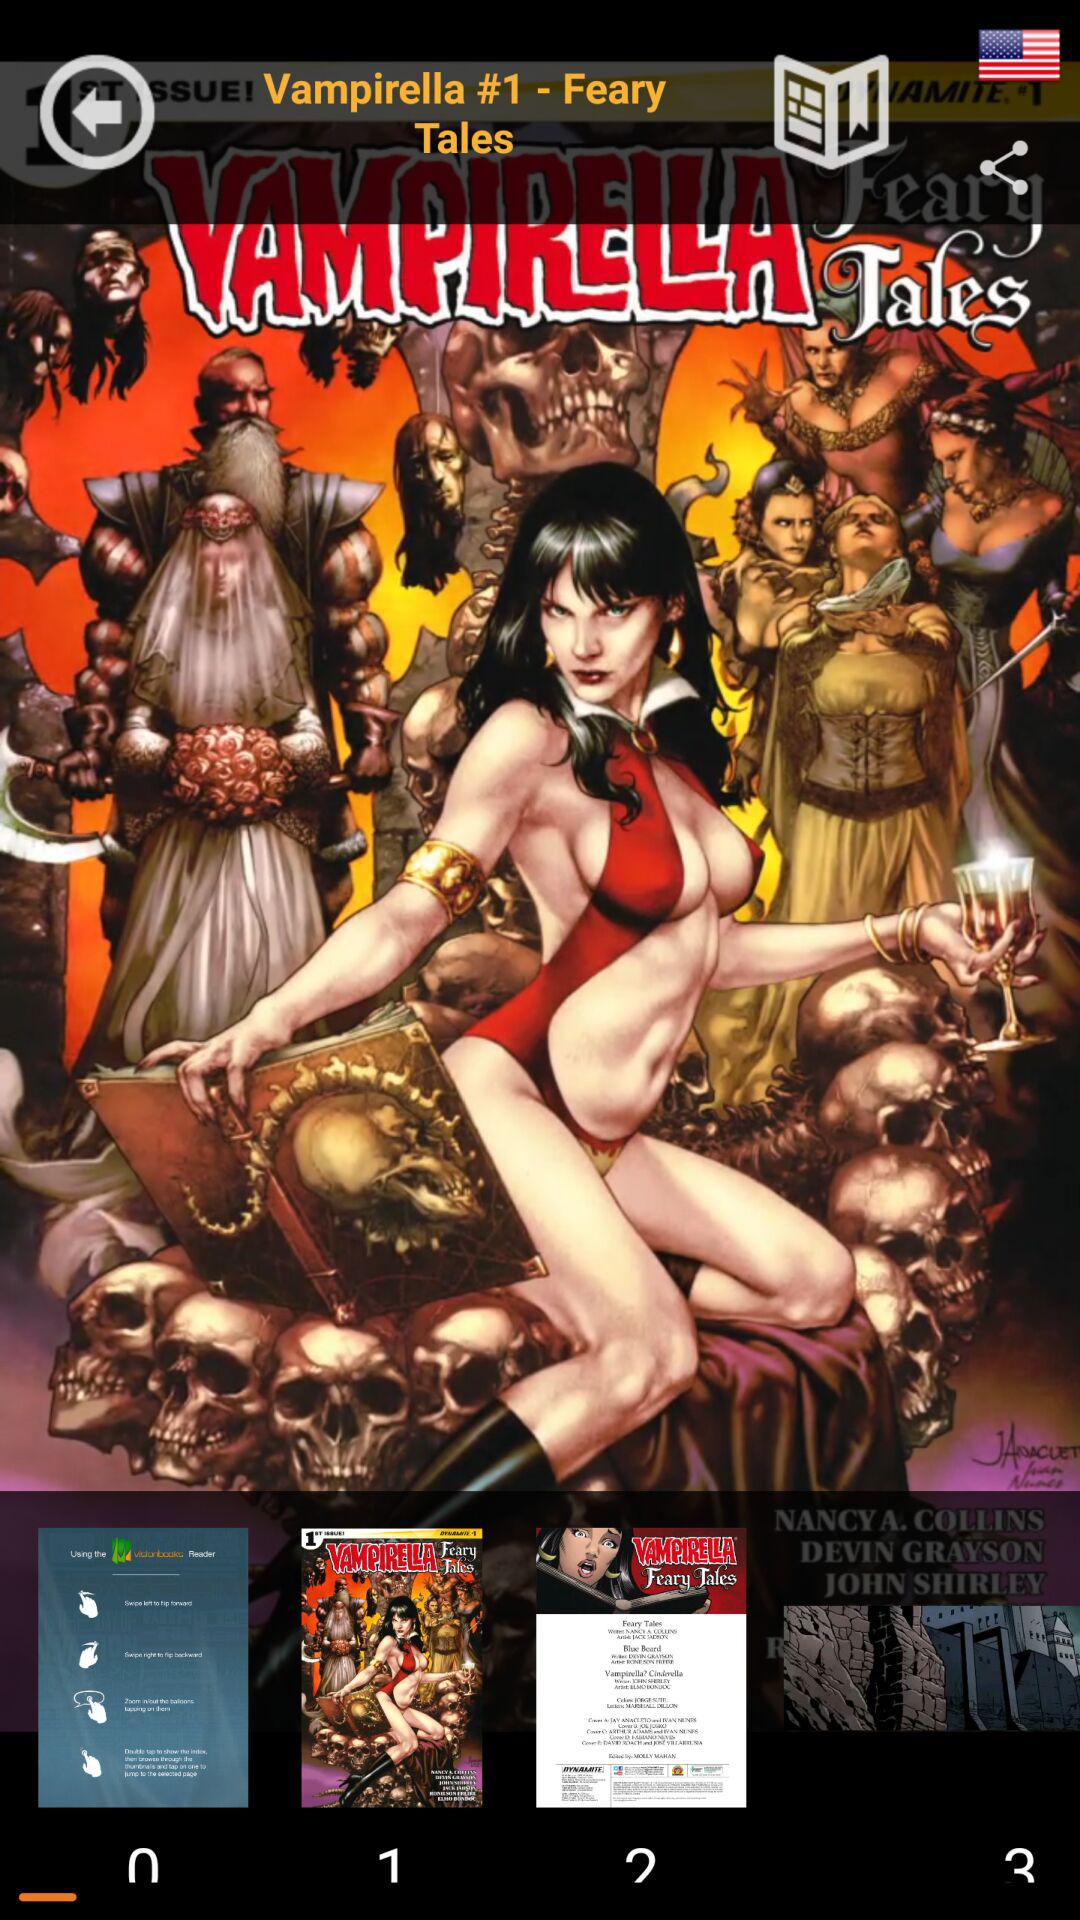  Describe the element at coordinates (922, 1668) in the screenshot. I see `select image` at that location.